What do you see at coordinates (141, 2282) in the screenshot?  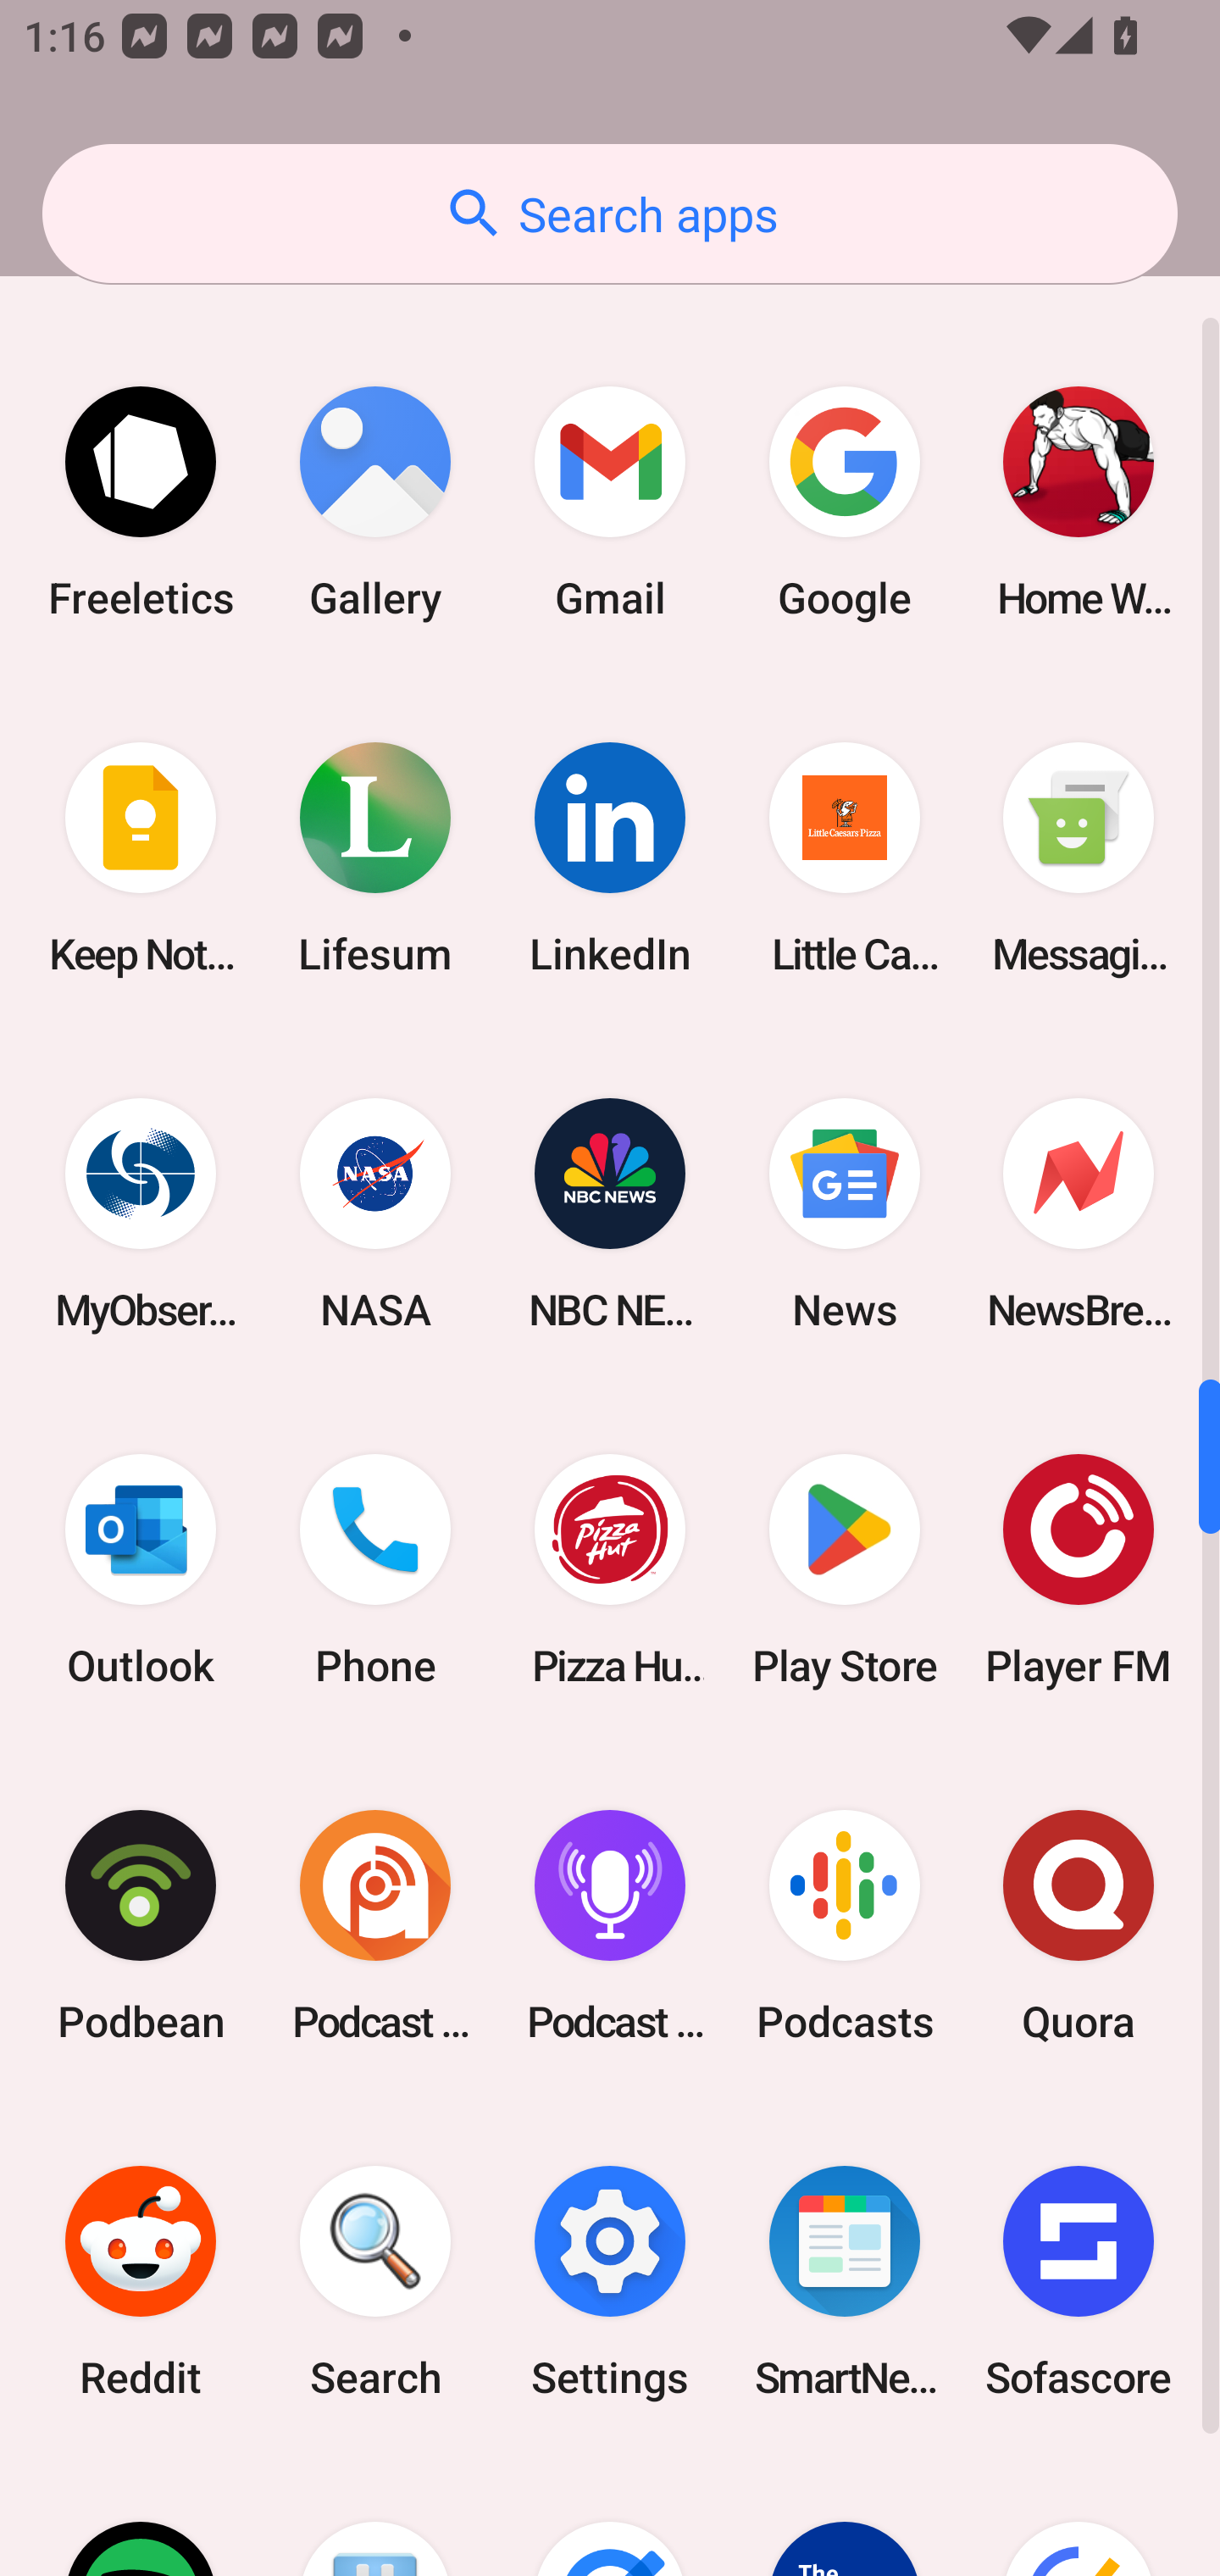 I see `Reddit` at bounding box center [141, 2282].